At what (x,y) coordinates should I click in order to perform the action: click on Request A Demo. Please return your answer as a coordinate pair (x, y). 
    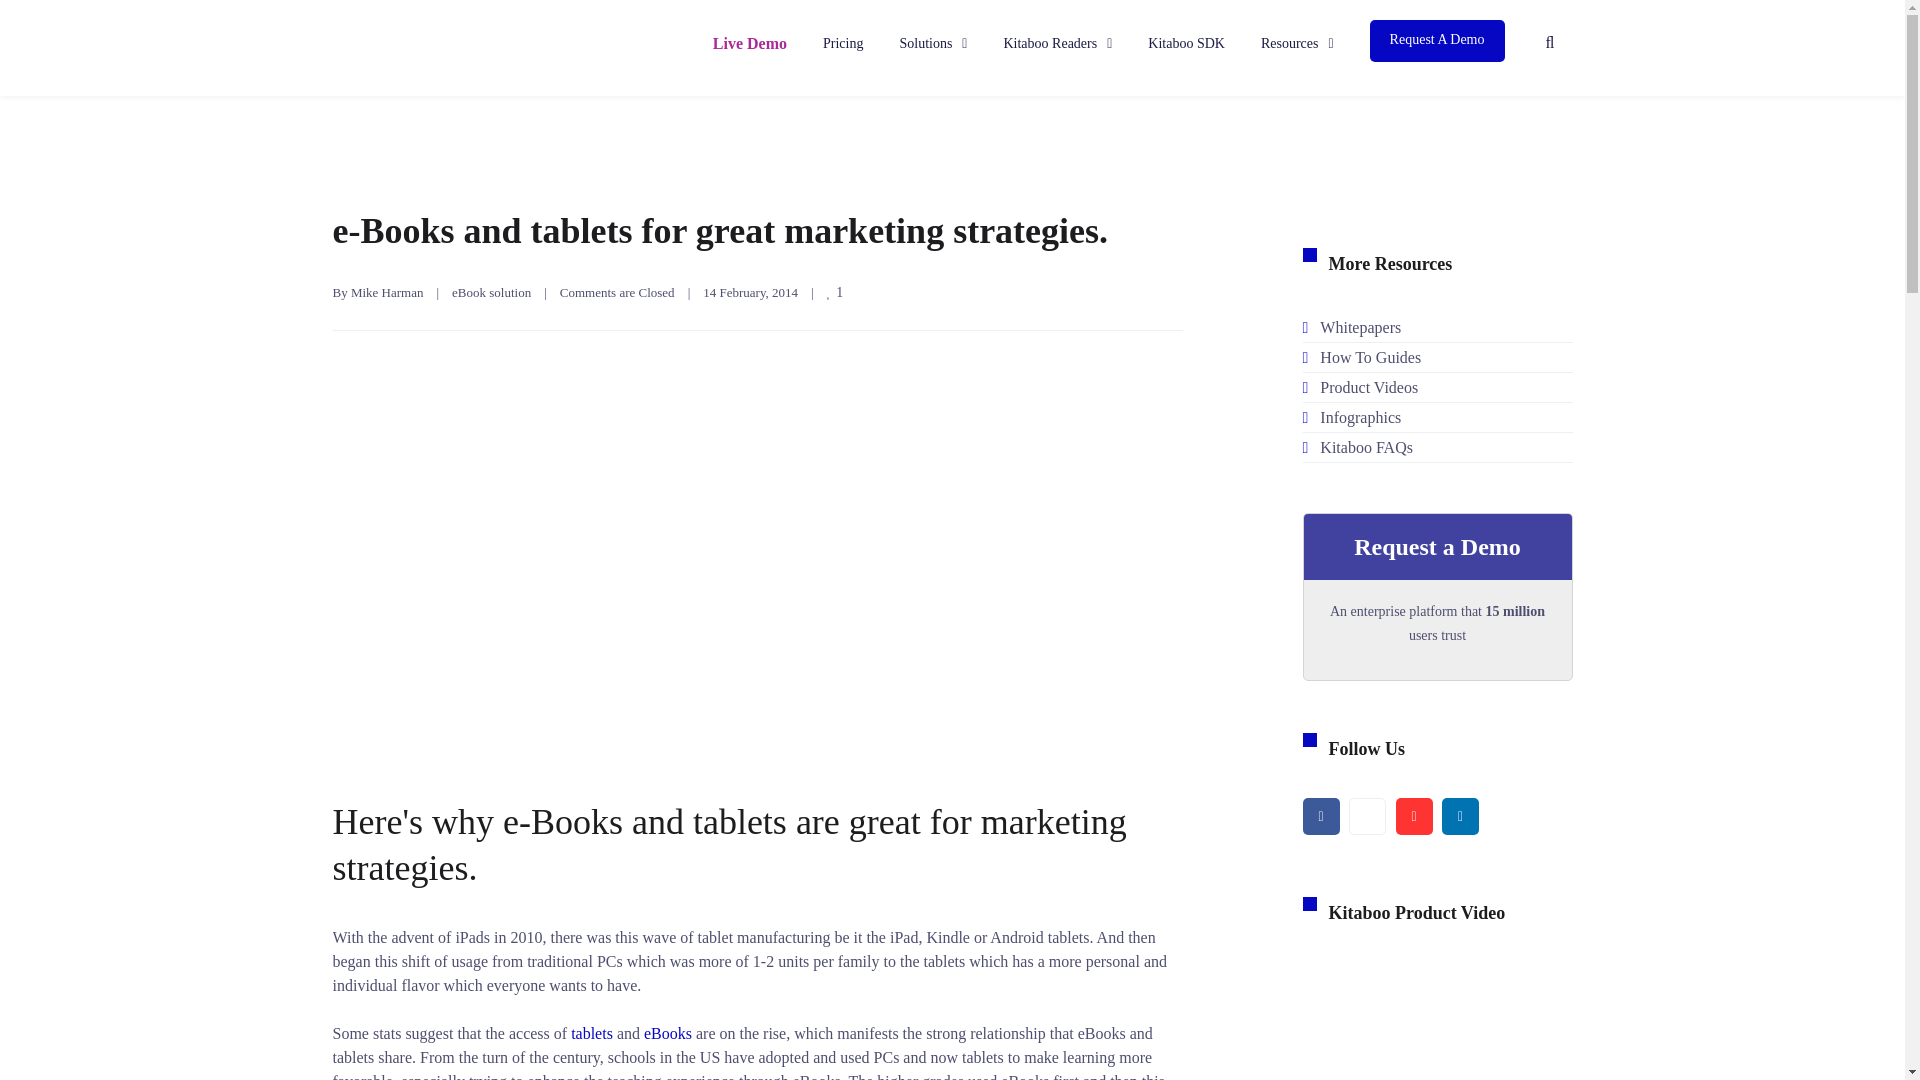
    Looking at the image, I should click on (1438, 40).